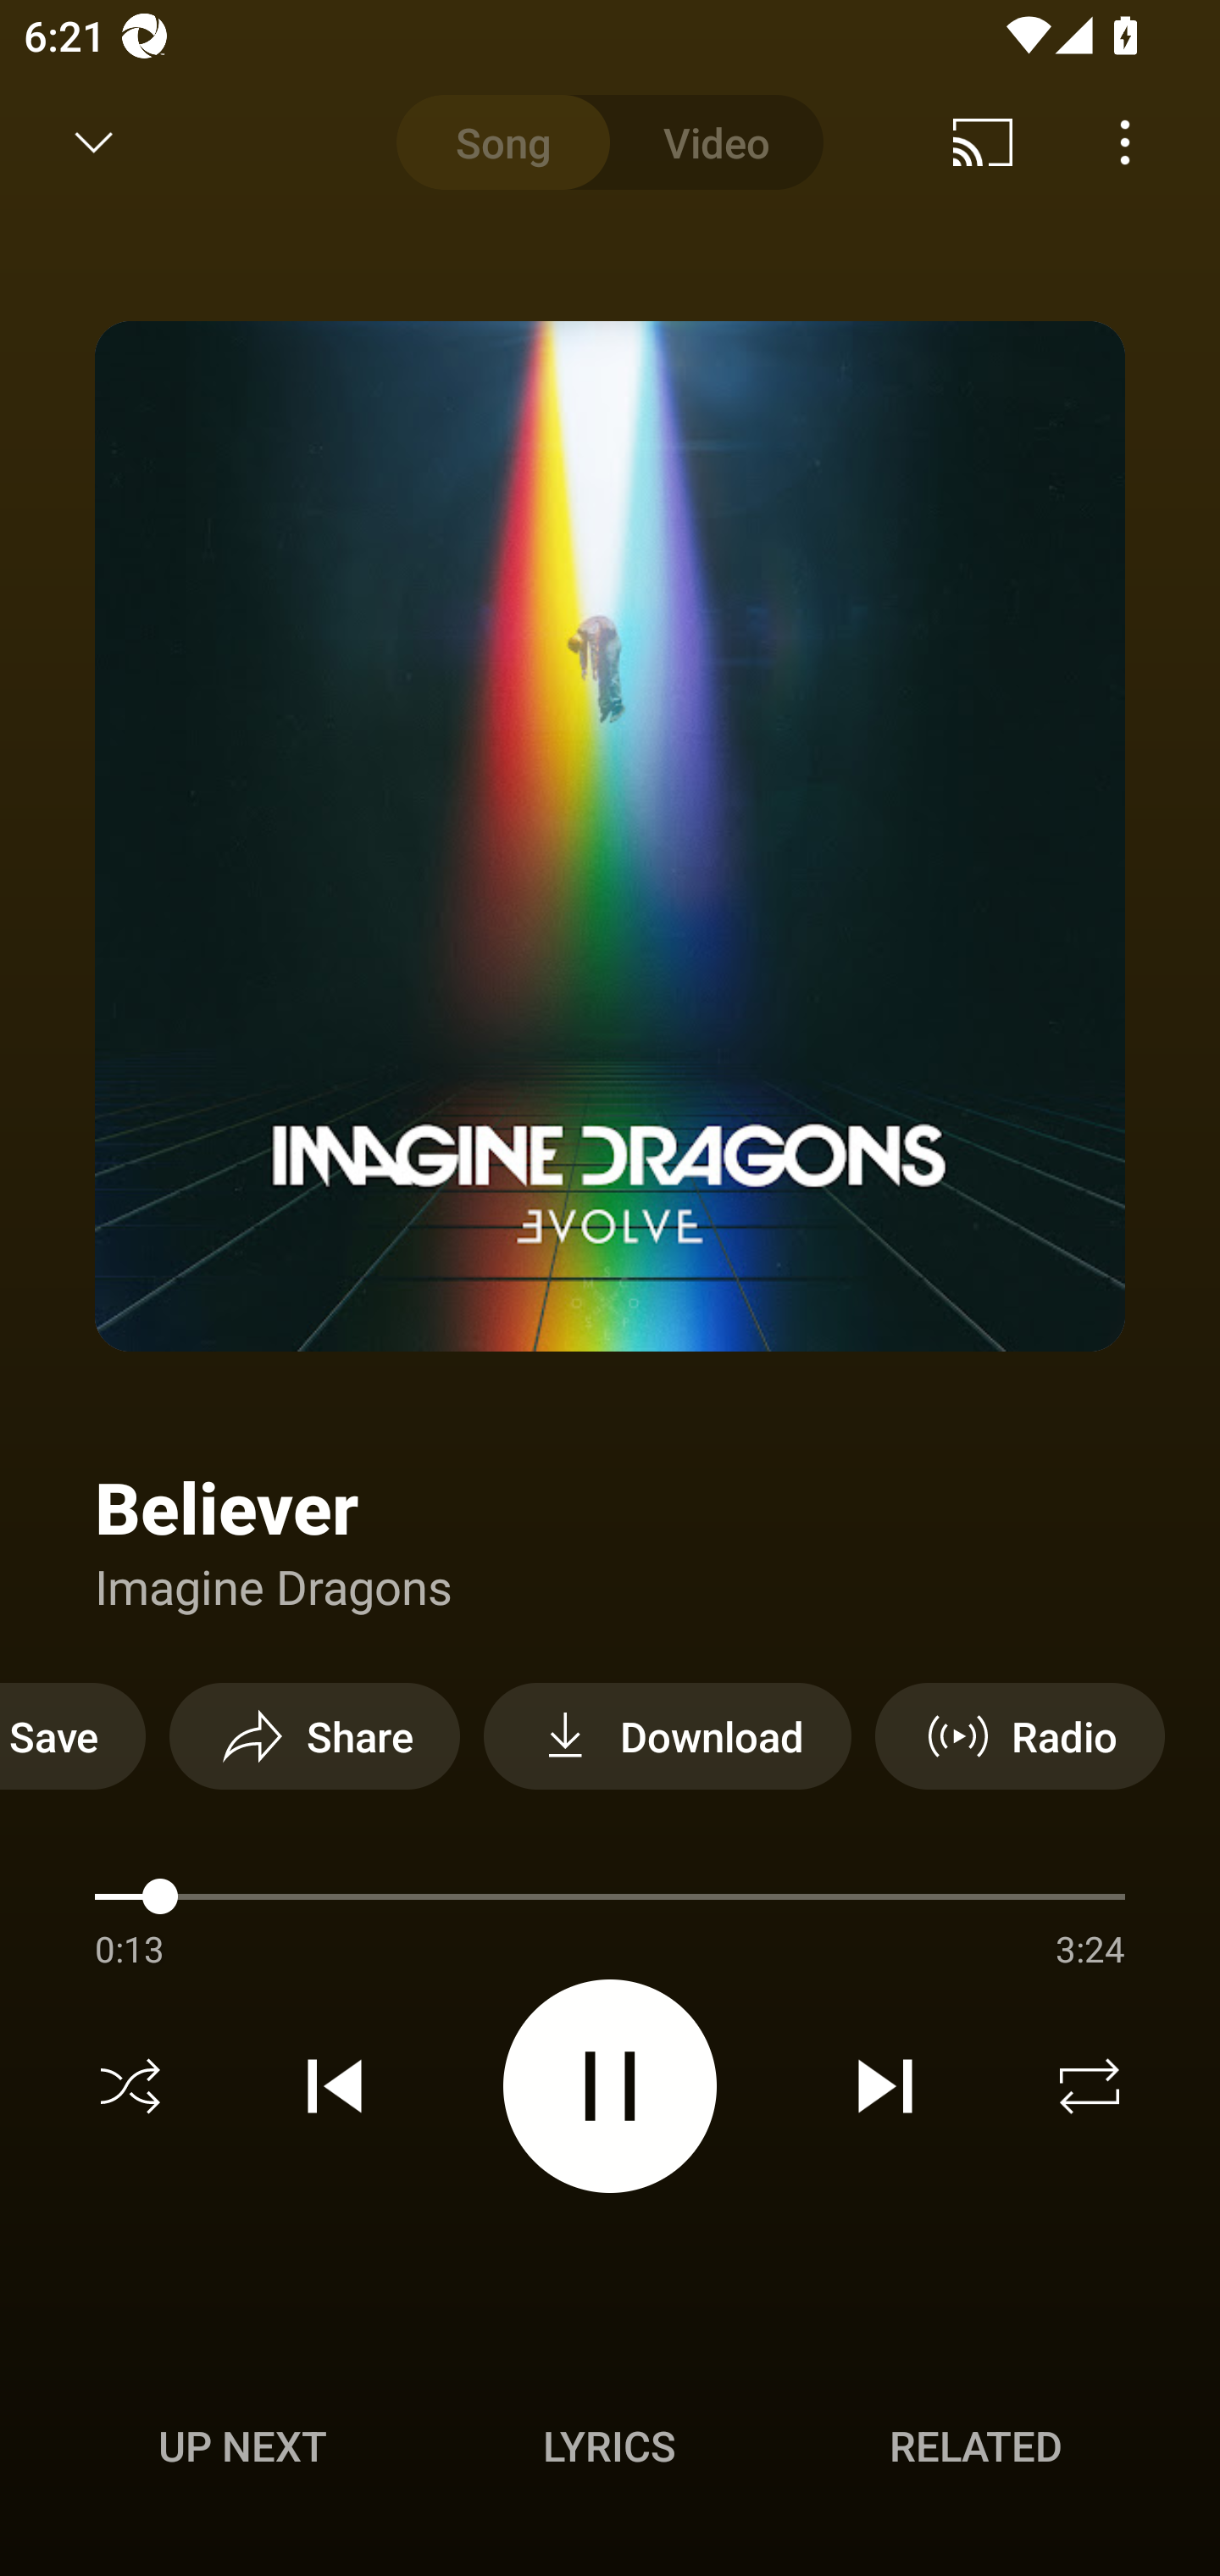 This screenshot has width=1220, height=2576. What do you see at coordinates (609, 2446) in the screenshot?
I see `Lyrics LYRICS` at bounding box center [609, 2446].